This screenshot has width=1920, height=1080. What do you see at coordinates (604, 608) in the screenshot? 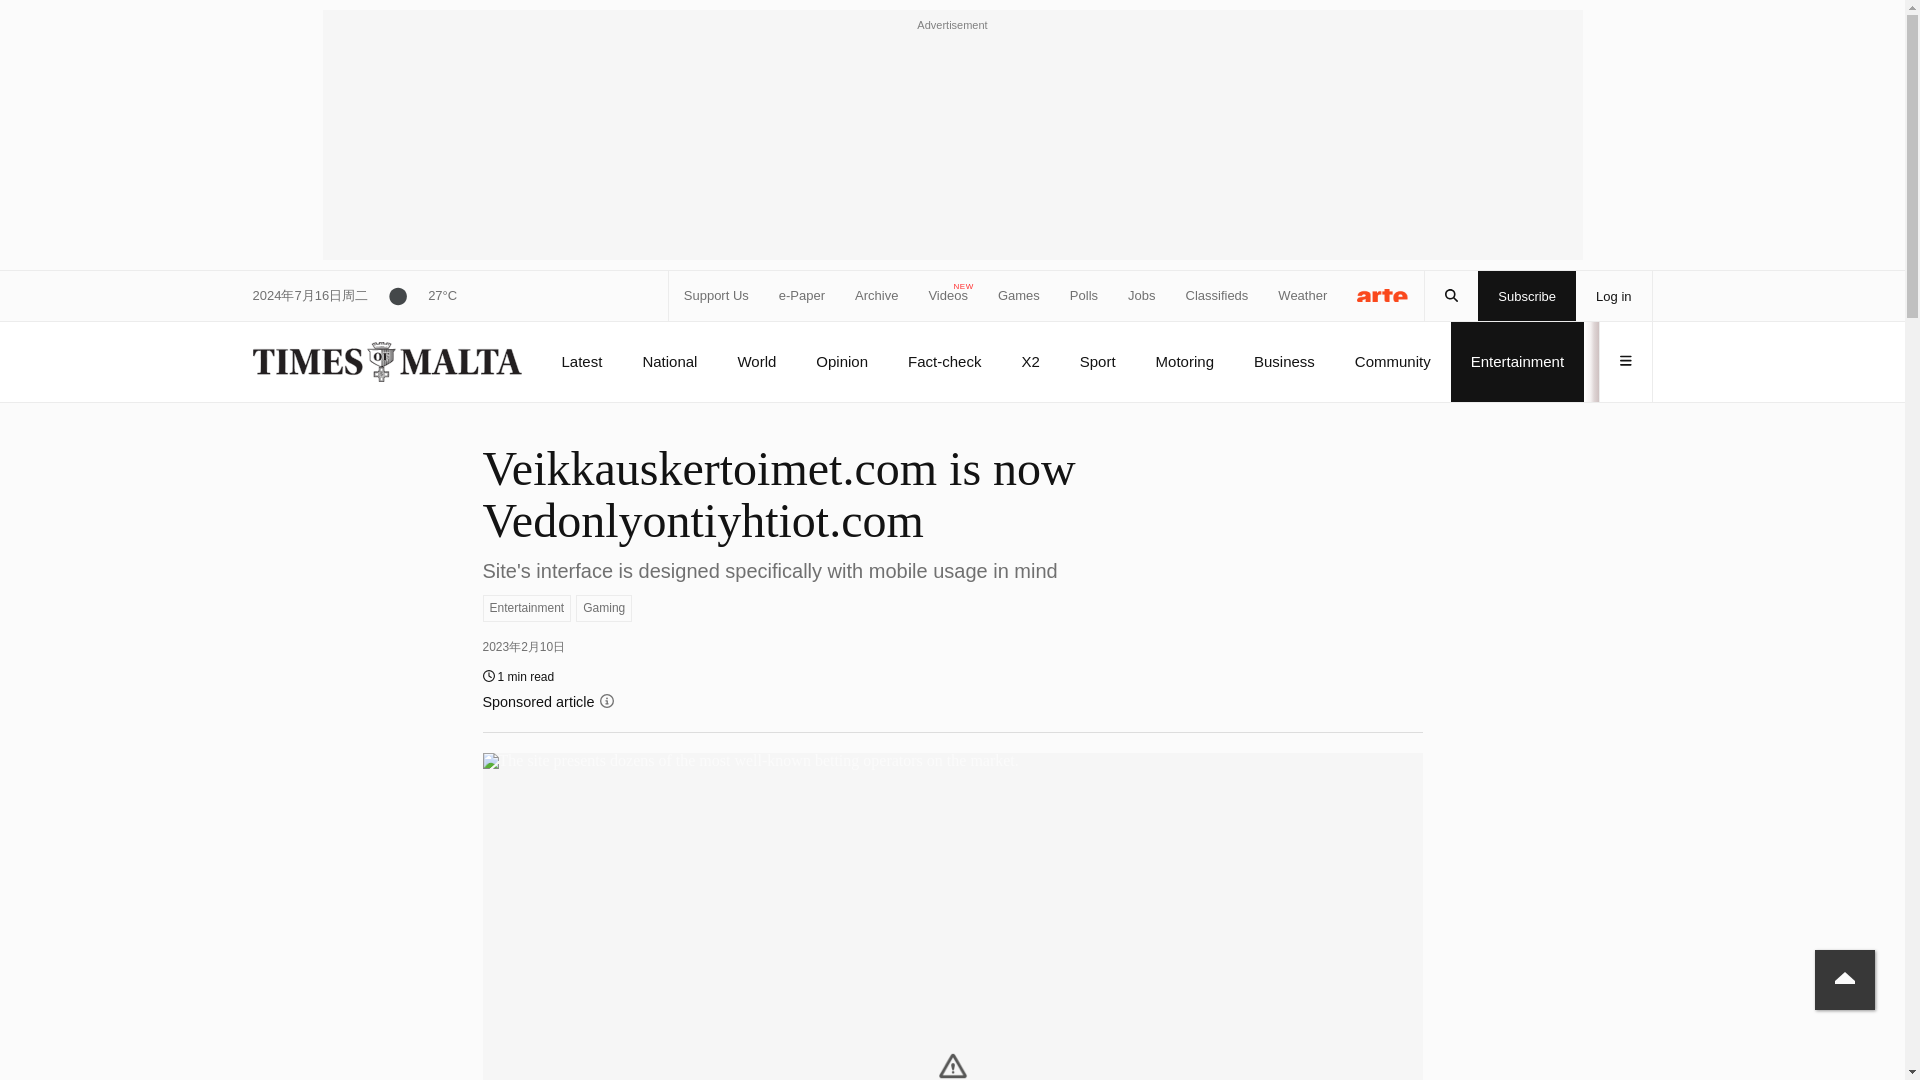
I see `Gaming` at bounding box center [604, 608].